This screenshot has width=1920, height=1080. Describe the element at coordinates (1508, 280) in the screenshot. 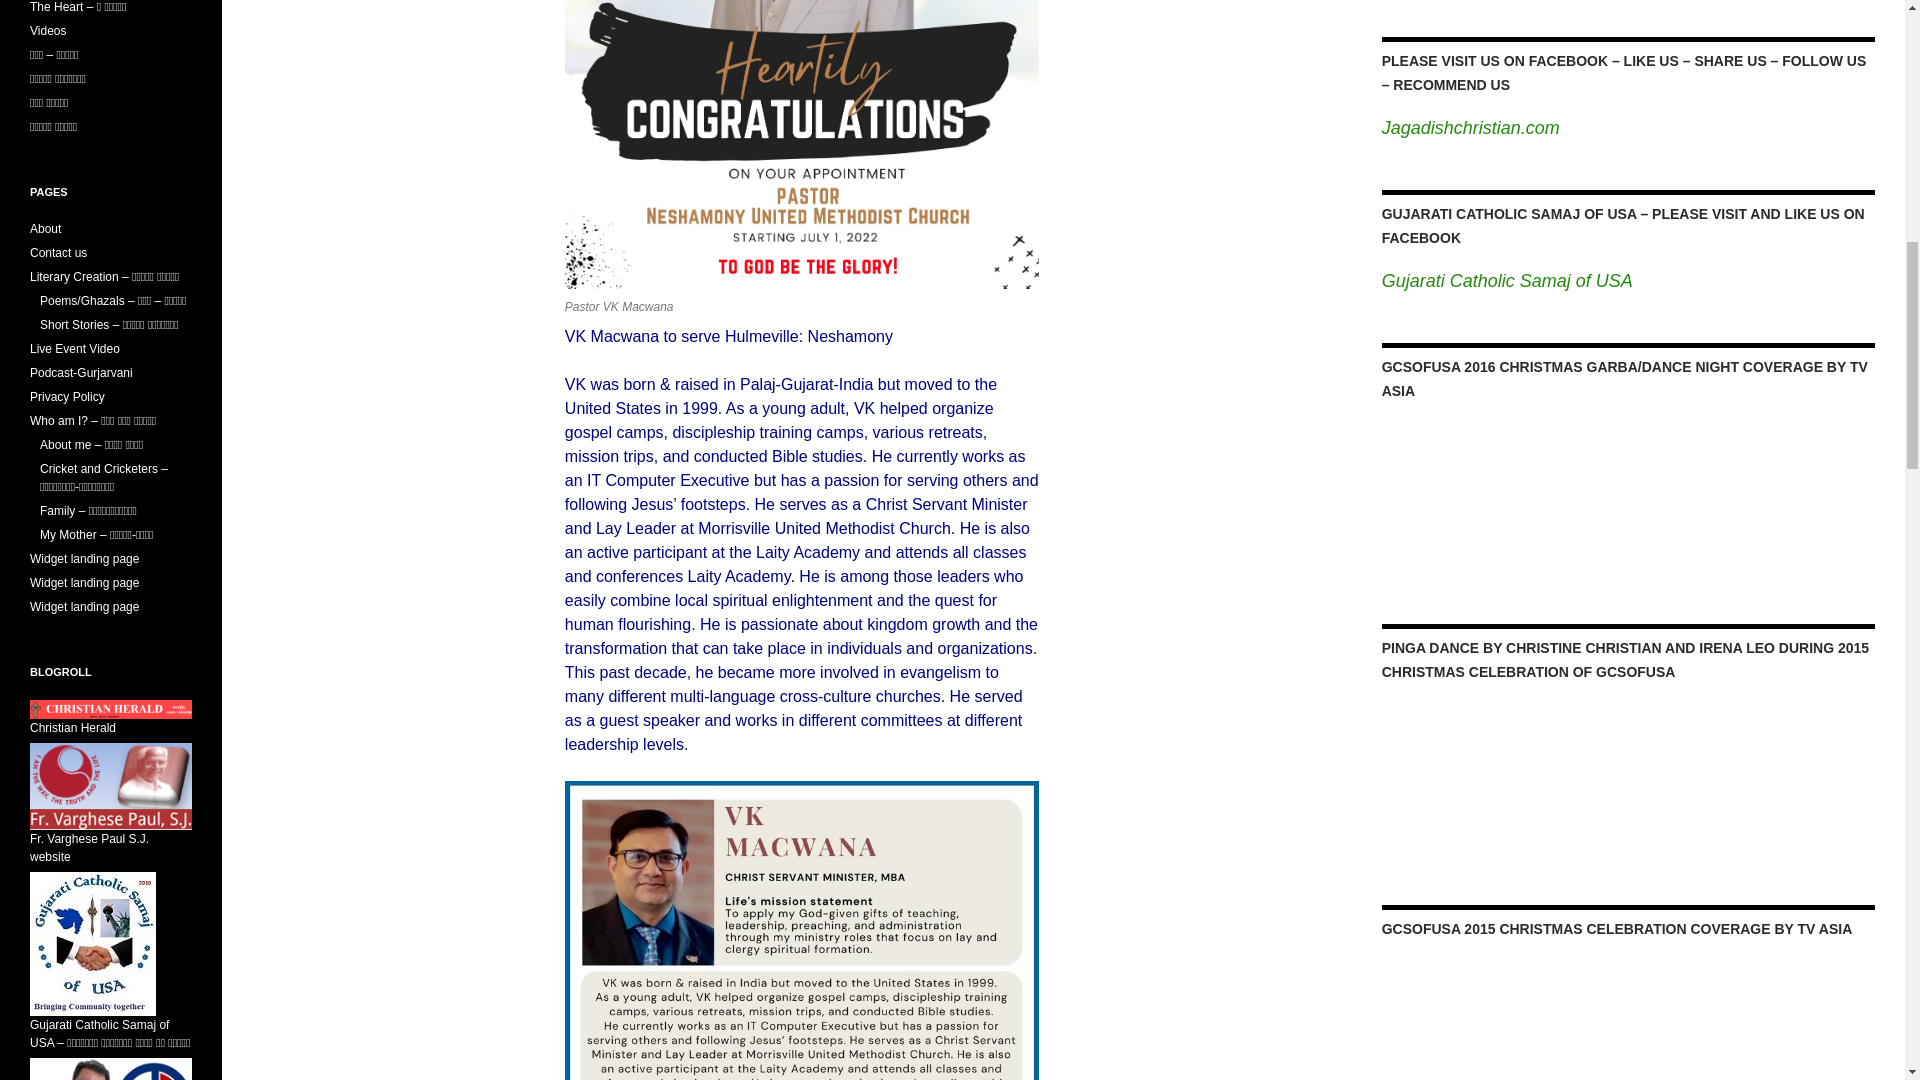

I see `Gujarati Catholic Samaj of USA` at that location.